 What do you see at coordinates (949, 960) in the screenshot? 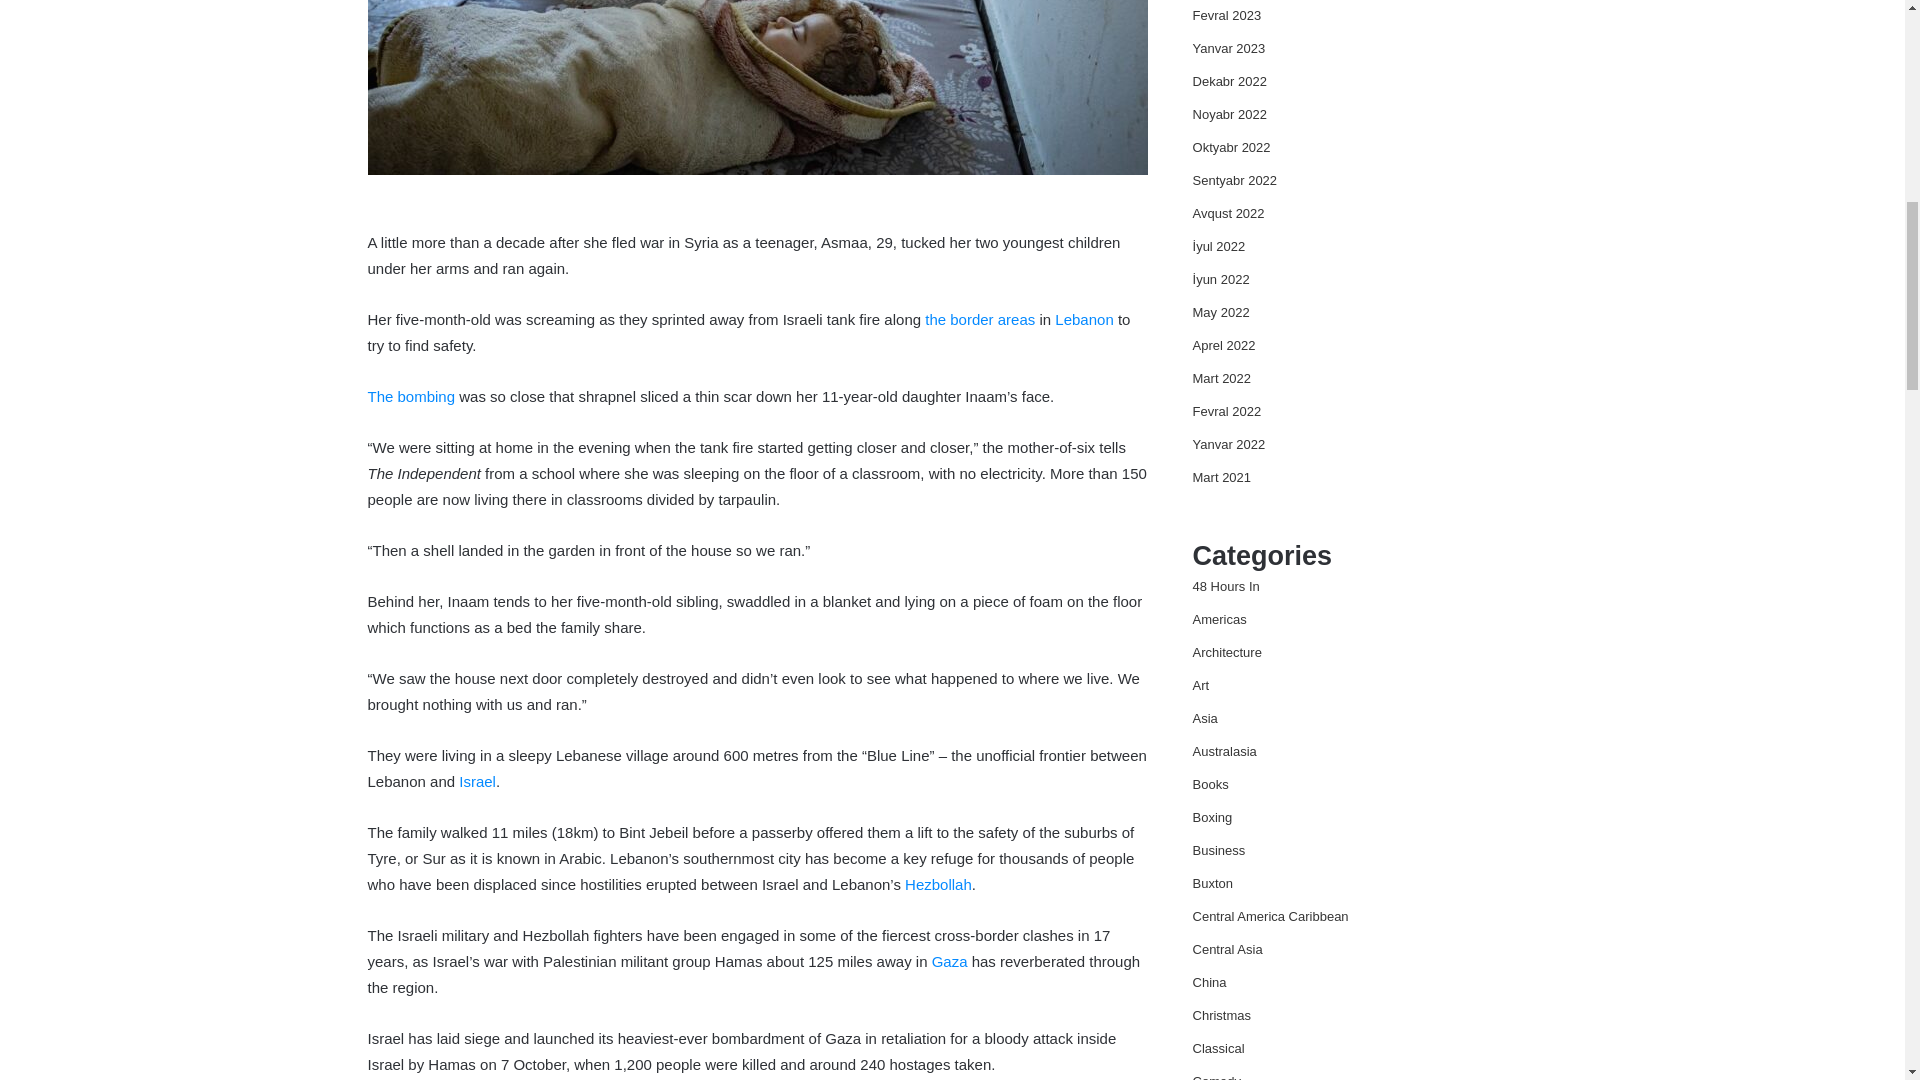
I see `Gaza` at bounding box center [949, 960].